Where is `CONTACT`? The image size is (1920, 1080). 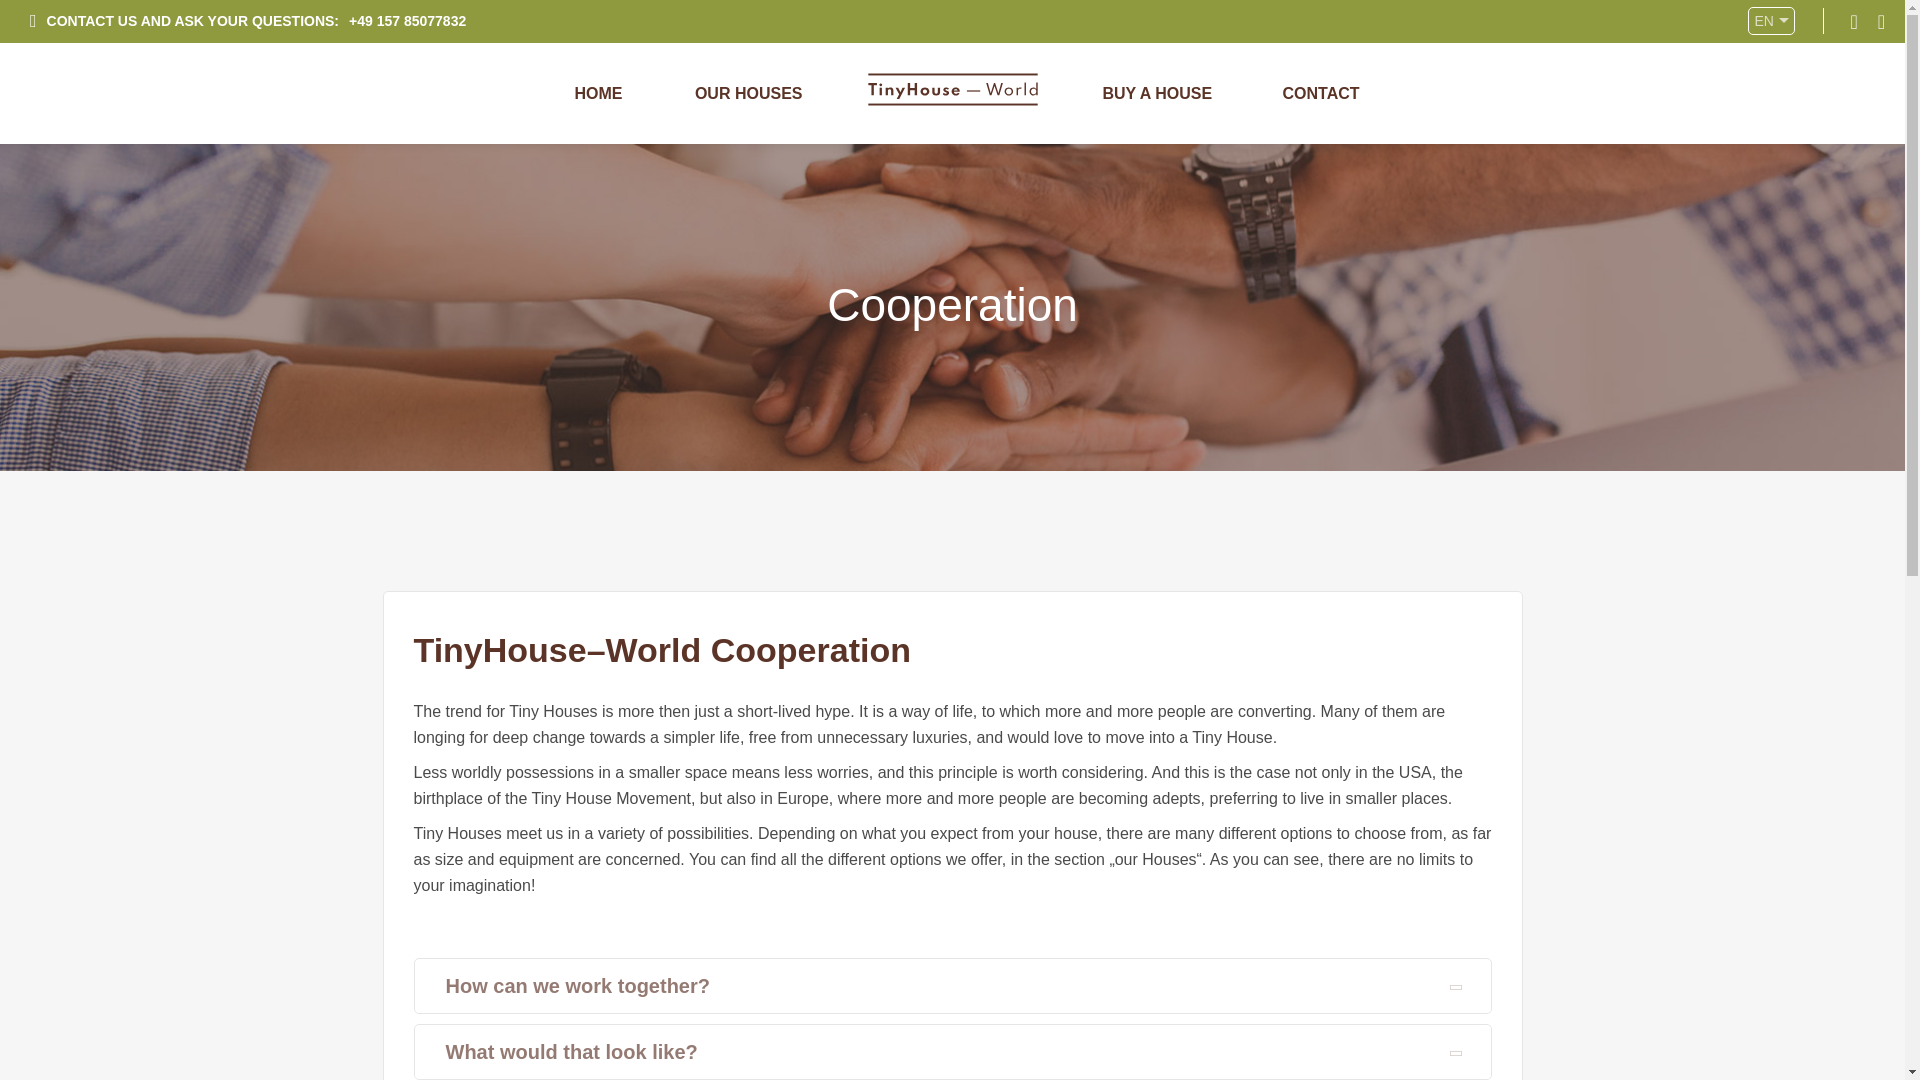 CONTACT is located at coordinates (1342, 94).